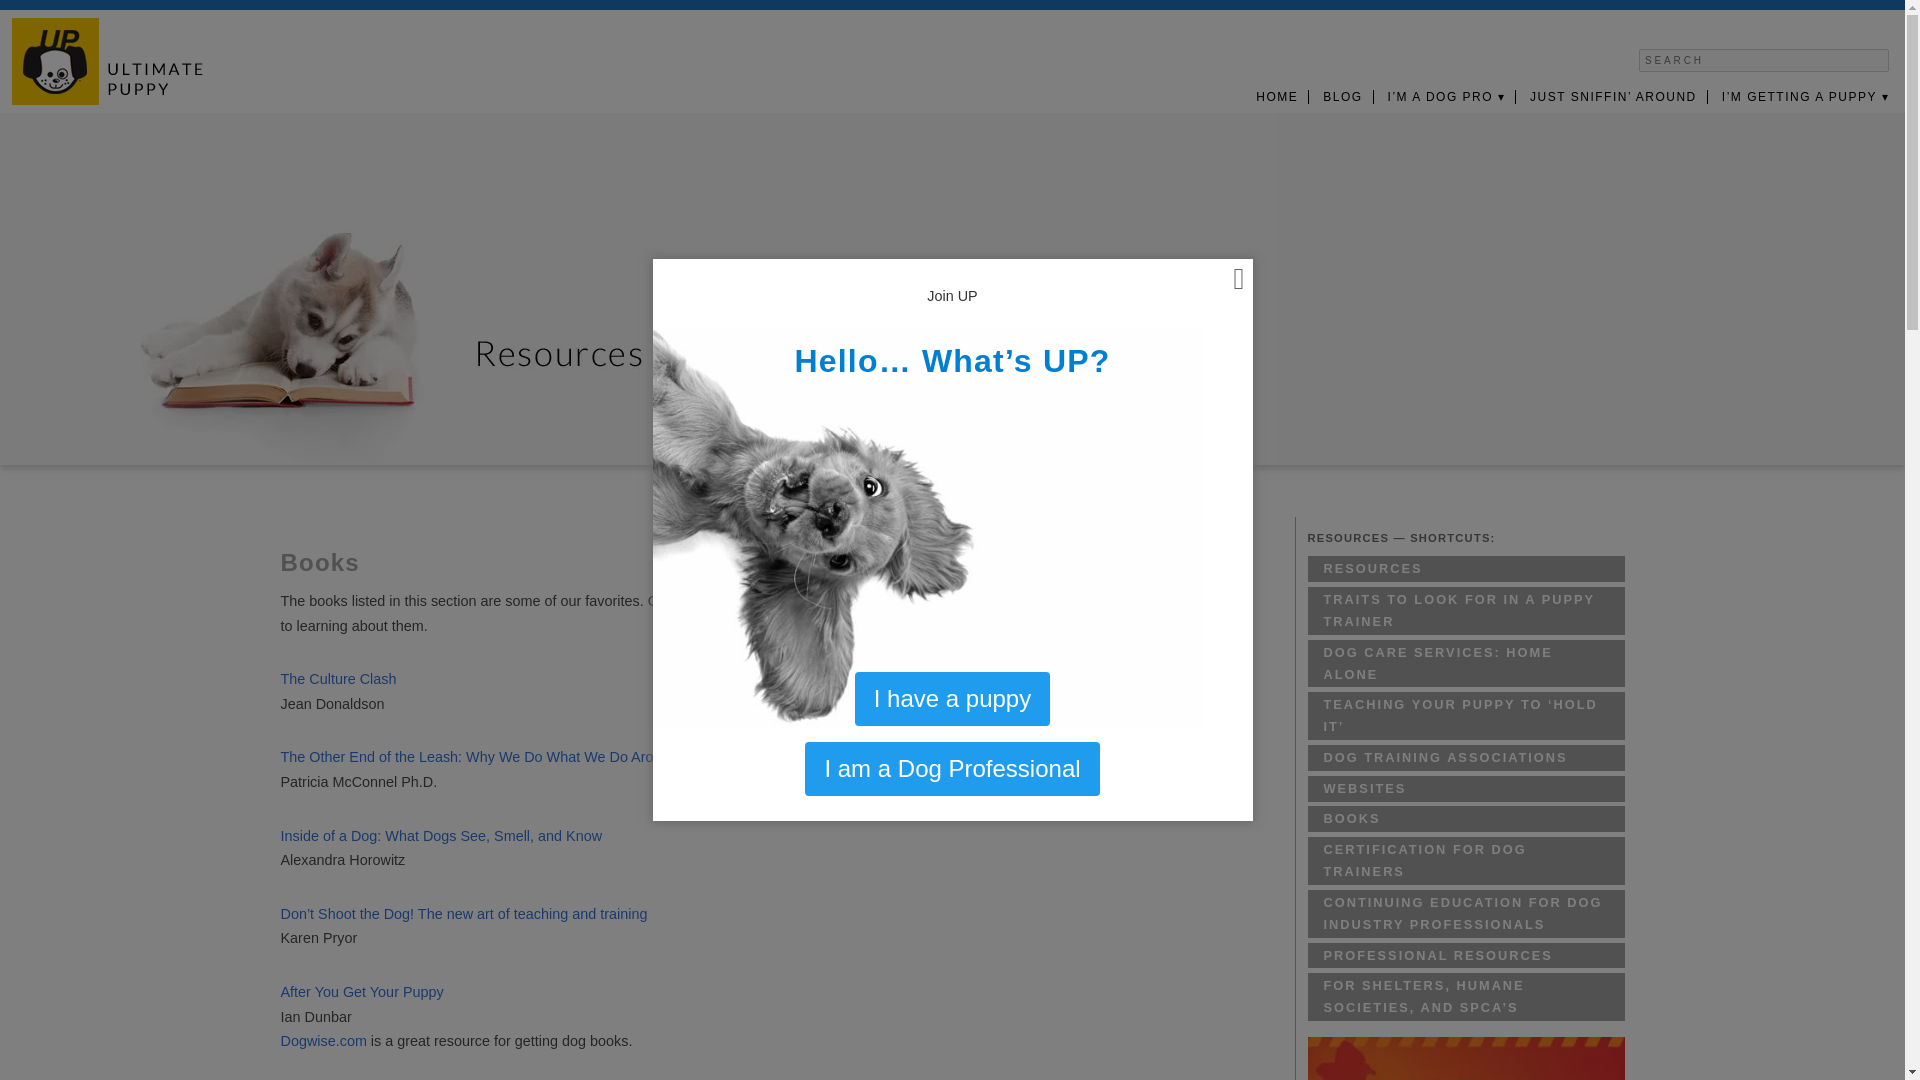 Image resolution: width=1920 pixels, height=1080 pixels. I want to click on Home, so click(1278, 96).